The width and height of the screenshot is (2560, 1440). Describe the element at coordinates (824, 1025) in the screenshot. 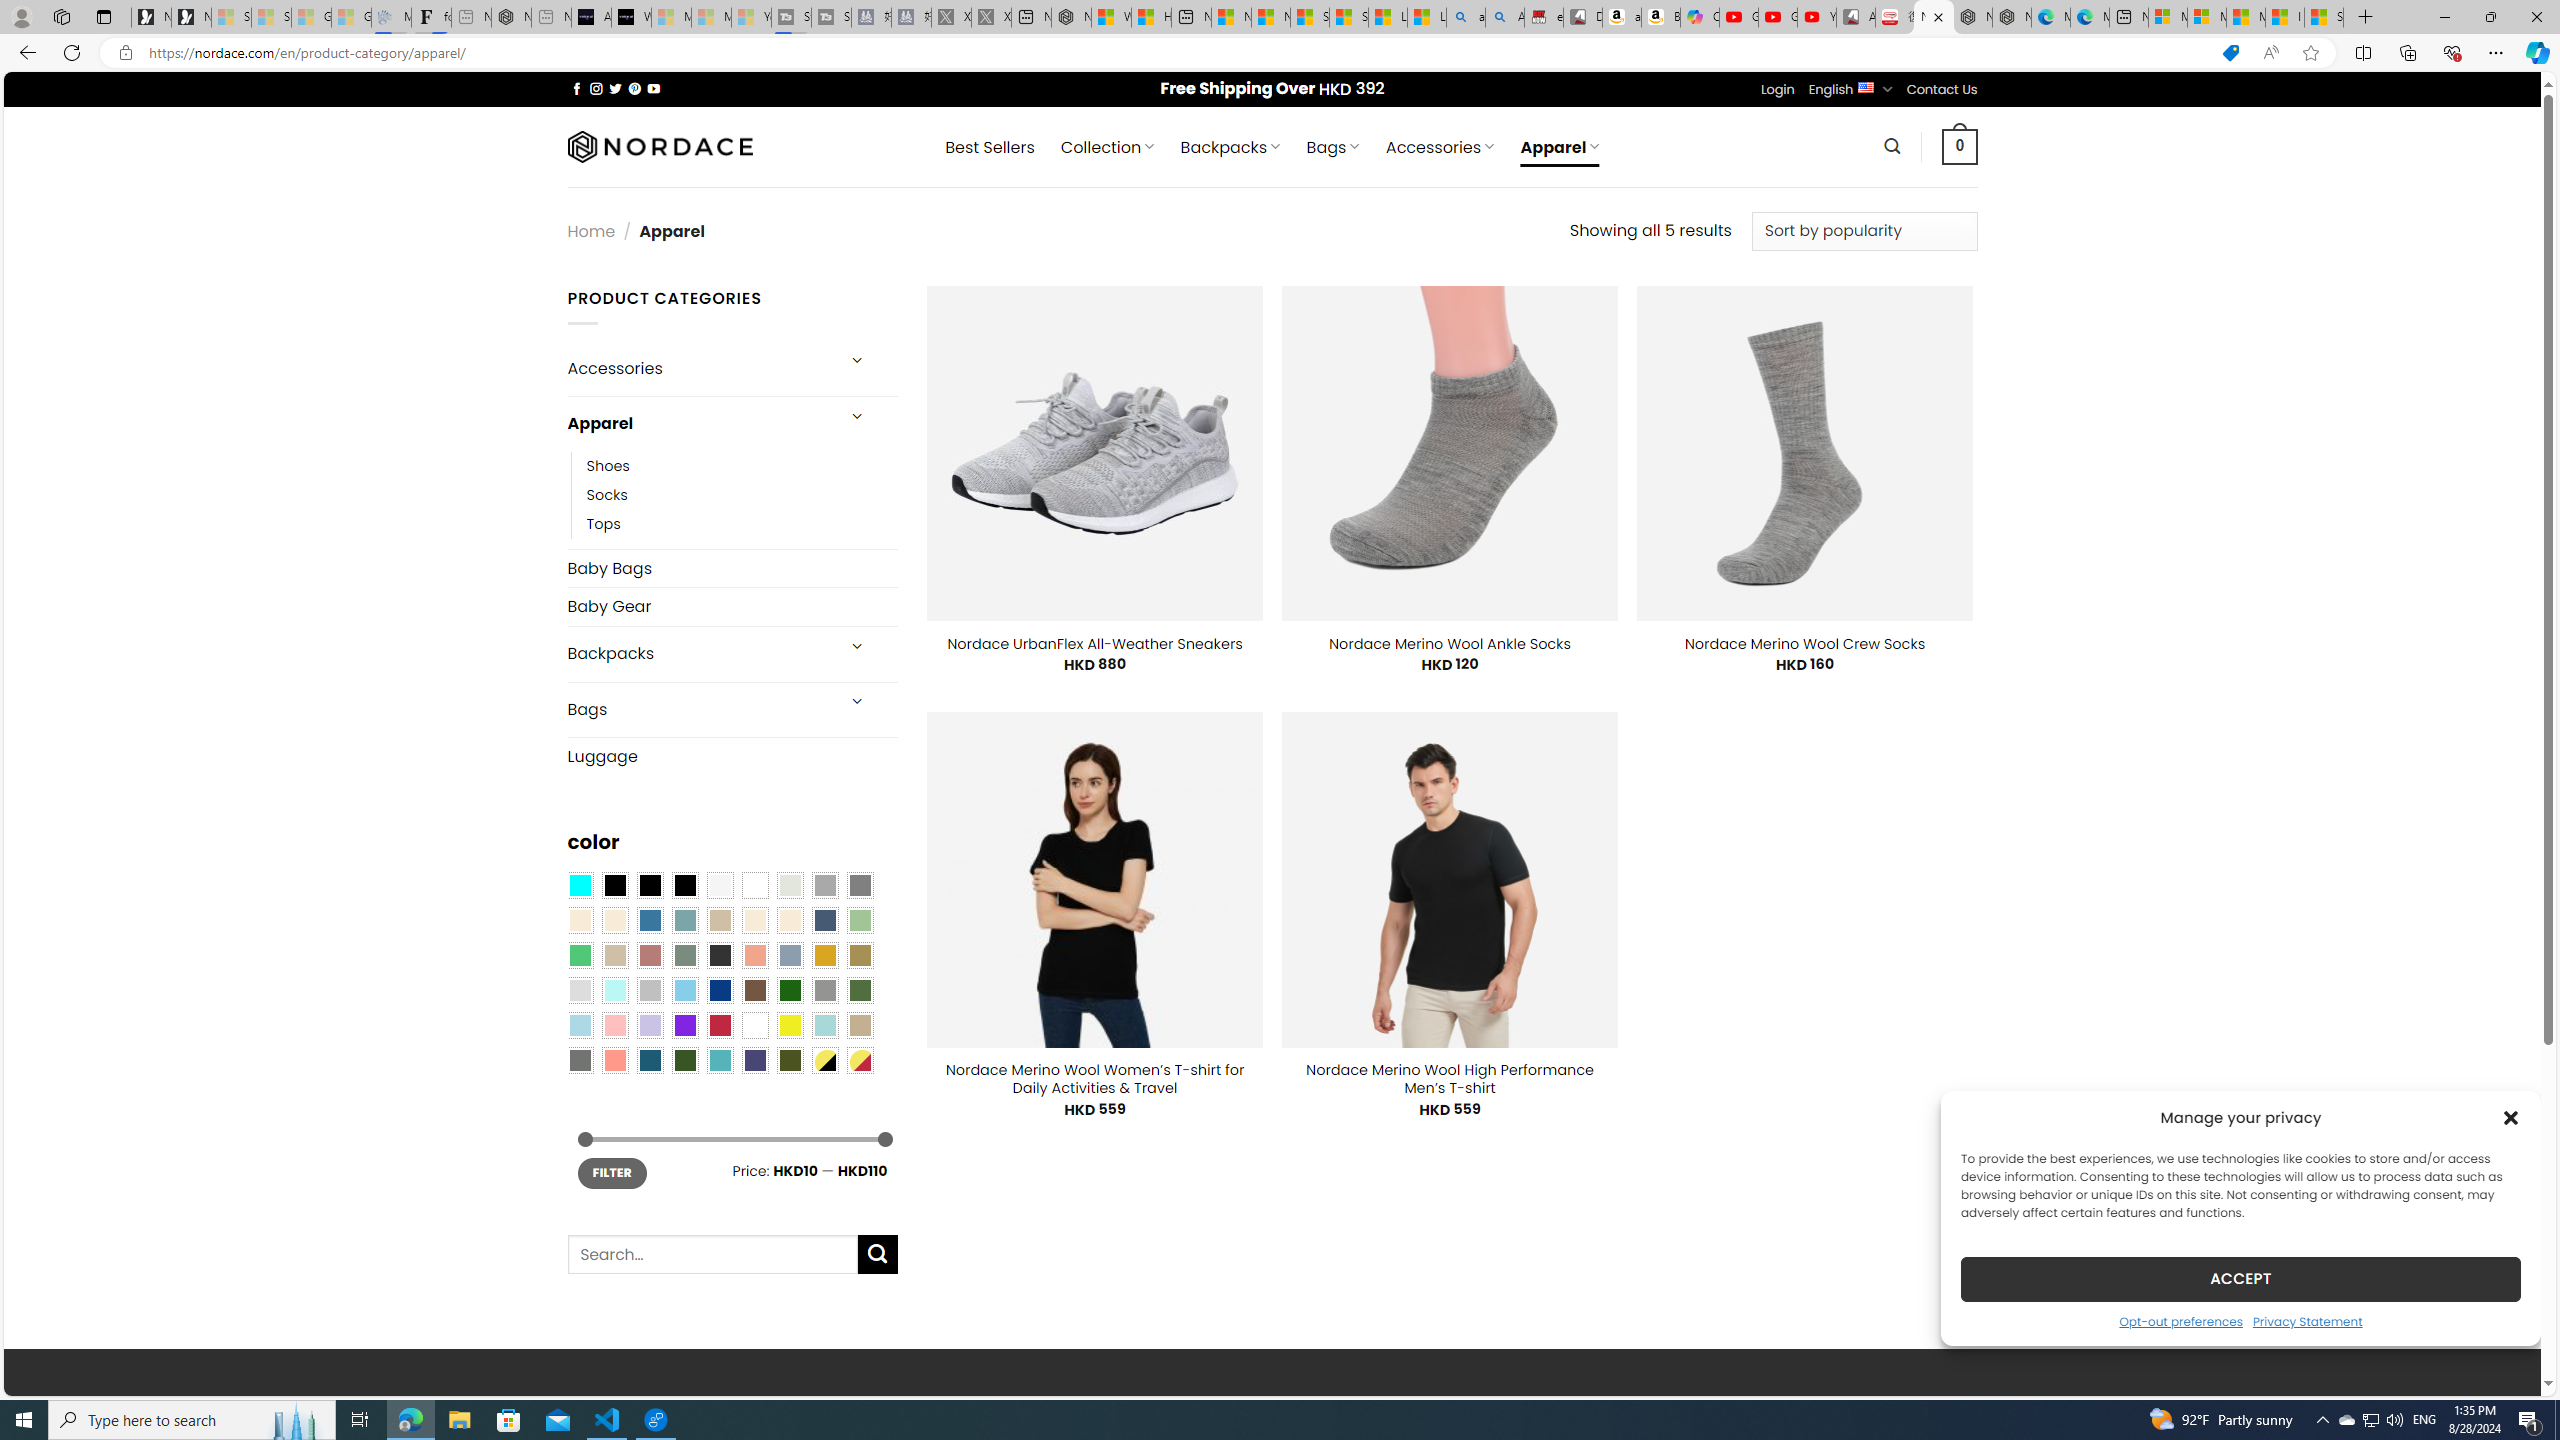

I see `Aqua` at that location.